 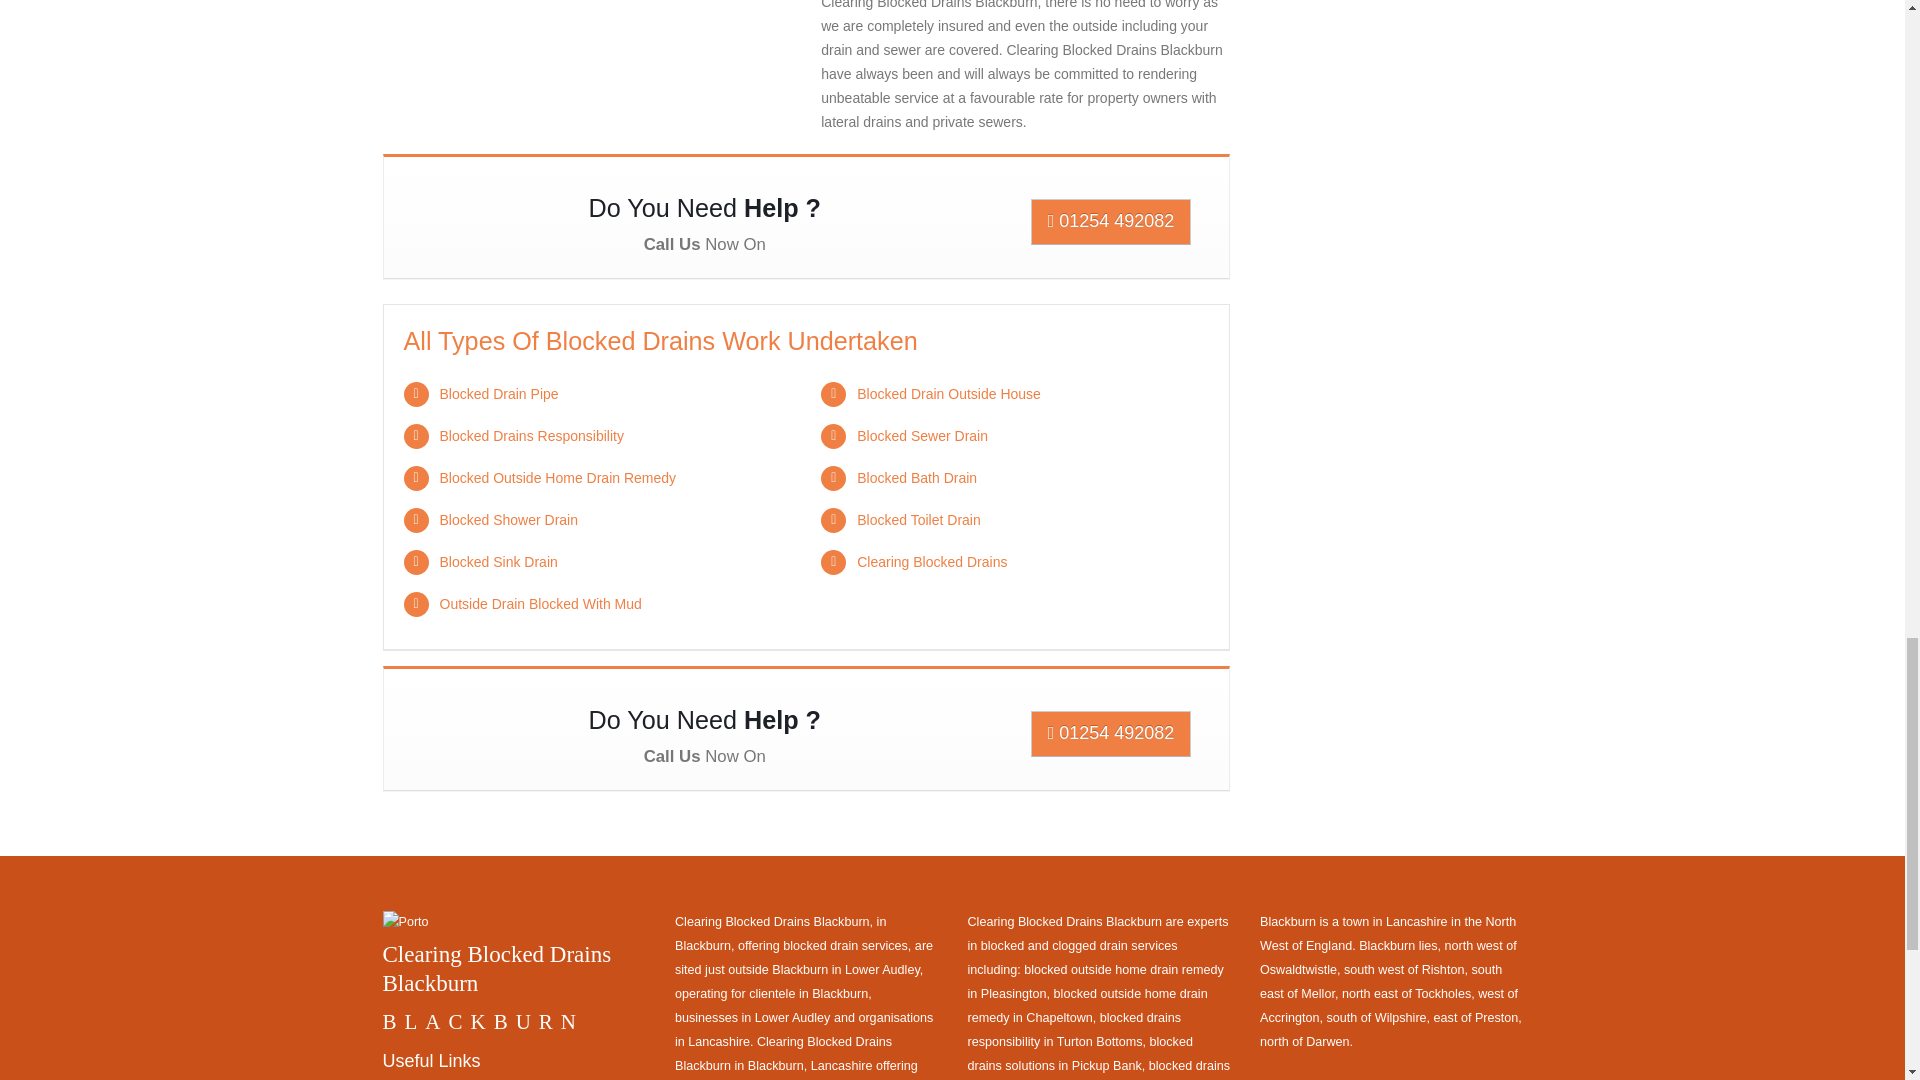 I want to click on Blocked Drain Outside House, so click(x=948, y=393).